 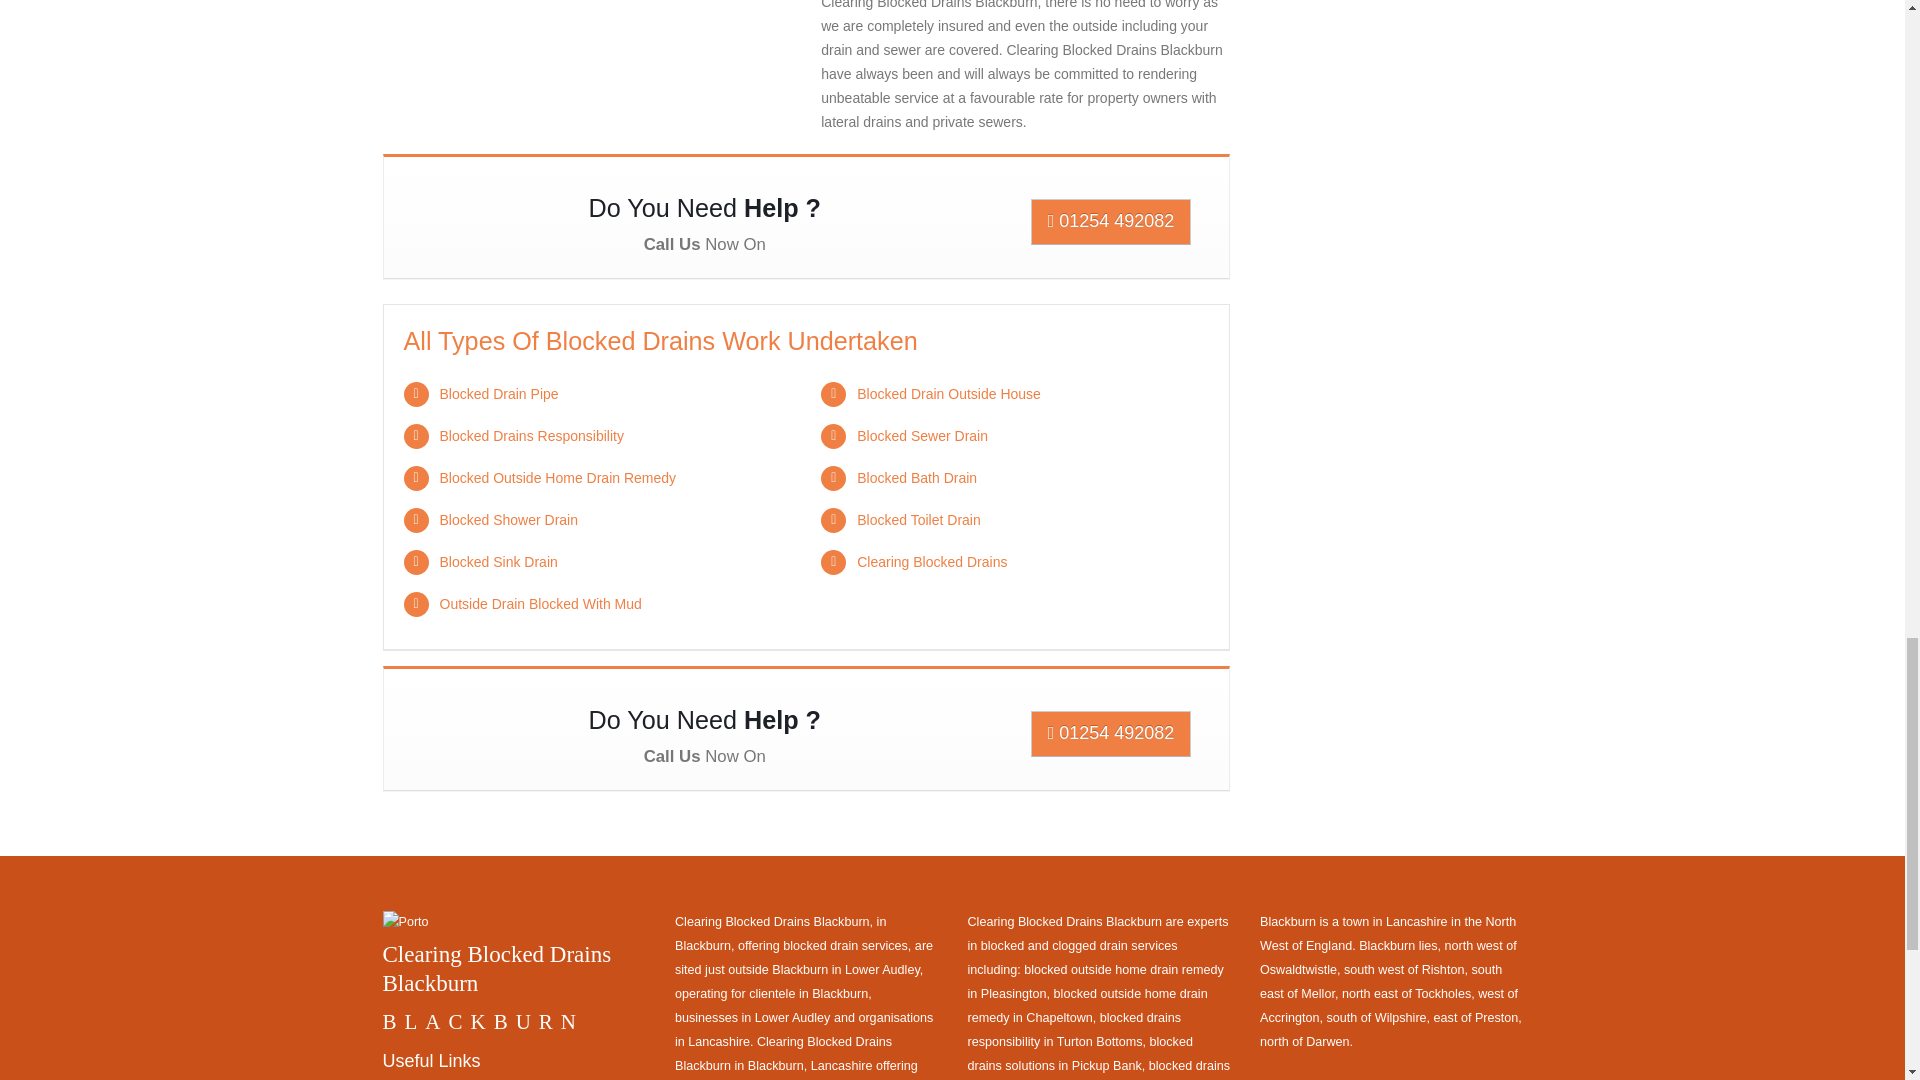 I want to click on Blocked Drain Outside House, so click(x=948, y=393).